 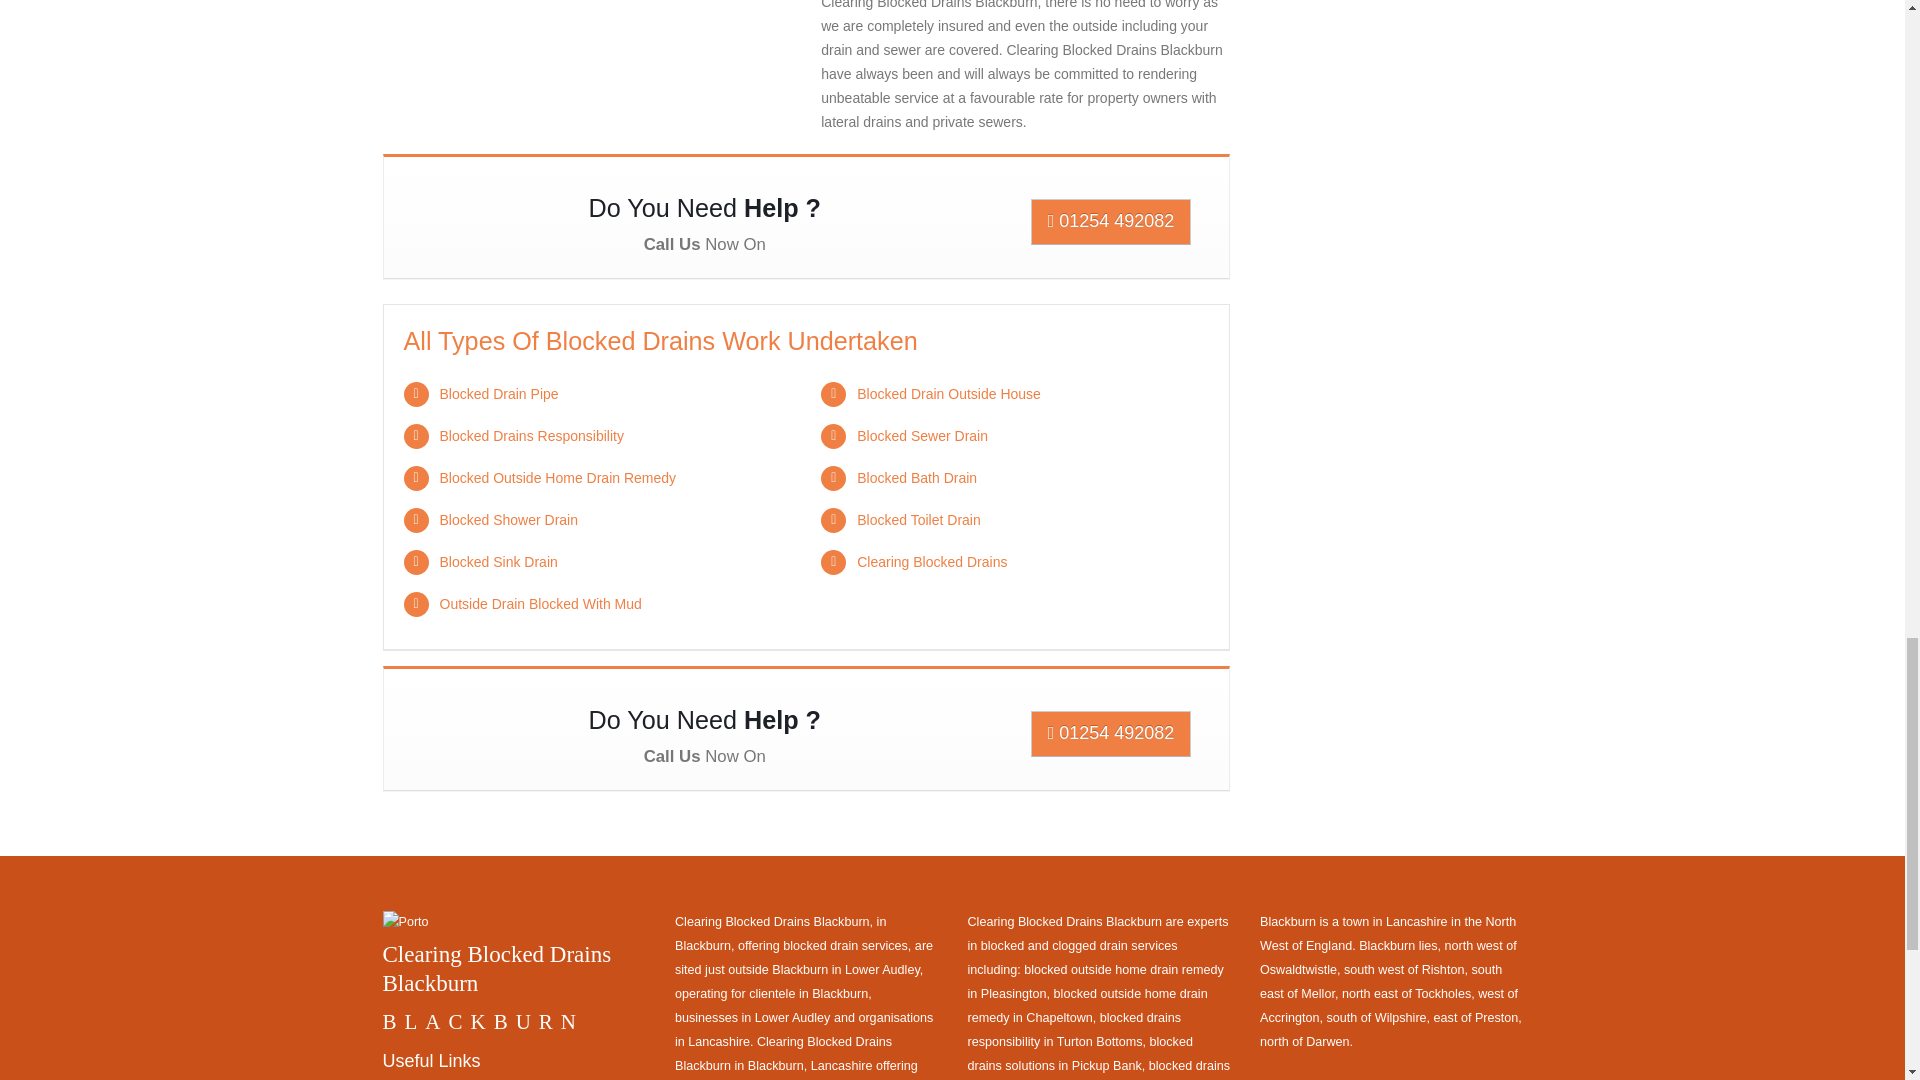 I want to click on Blocked Drain Outside House, so click(x=948, y=393).